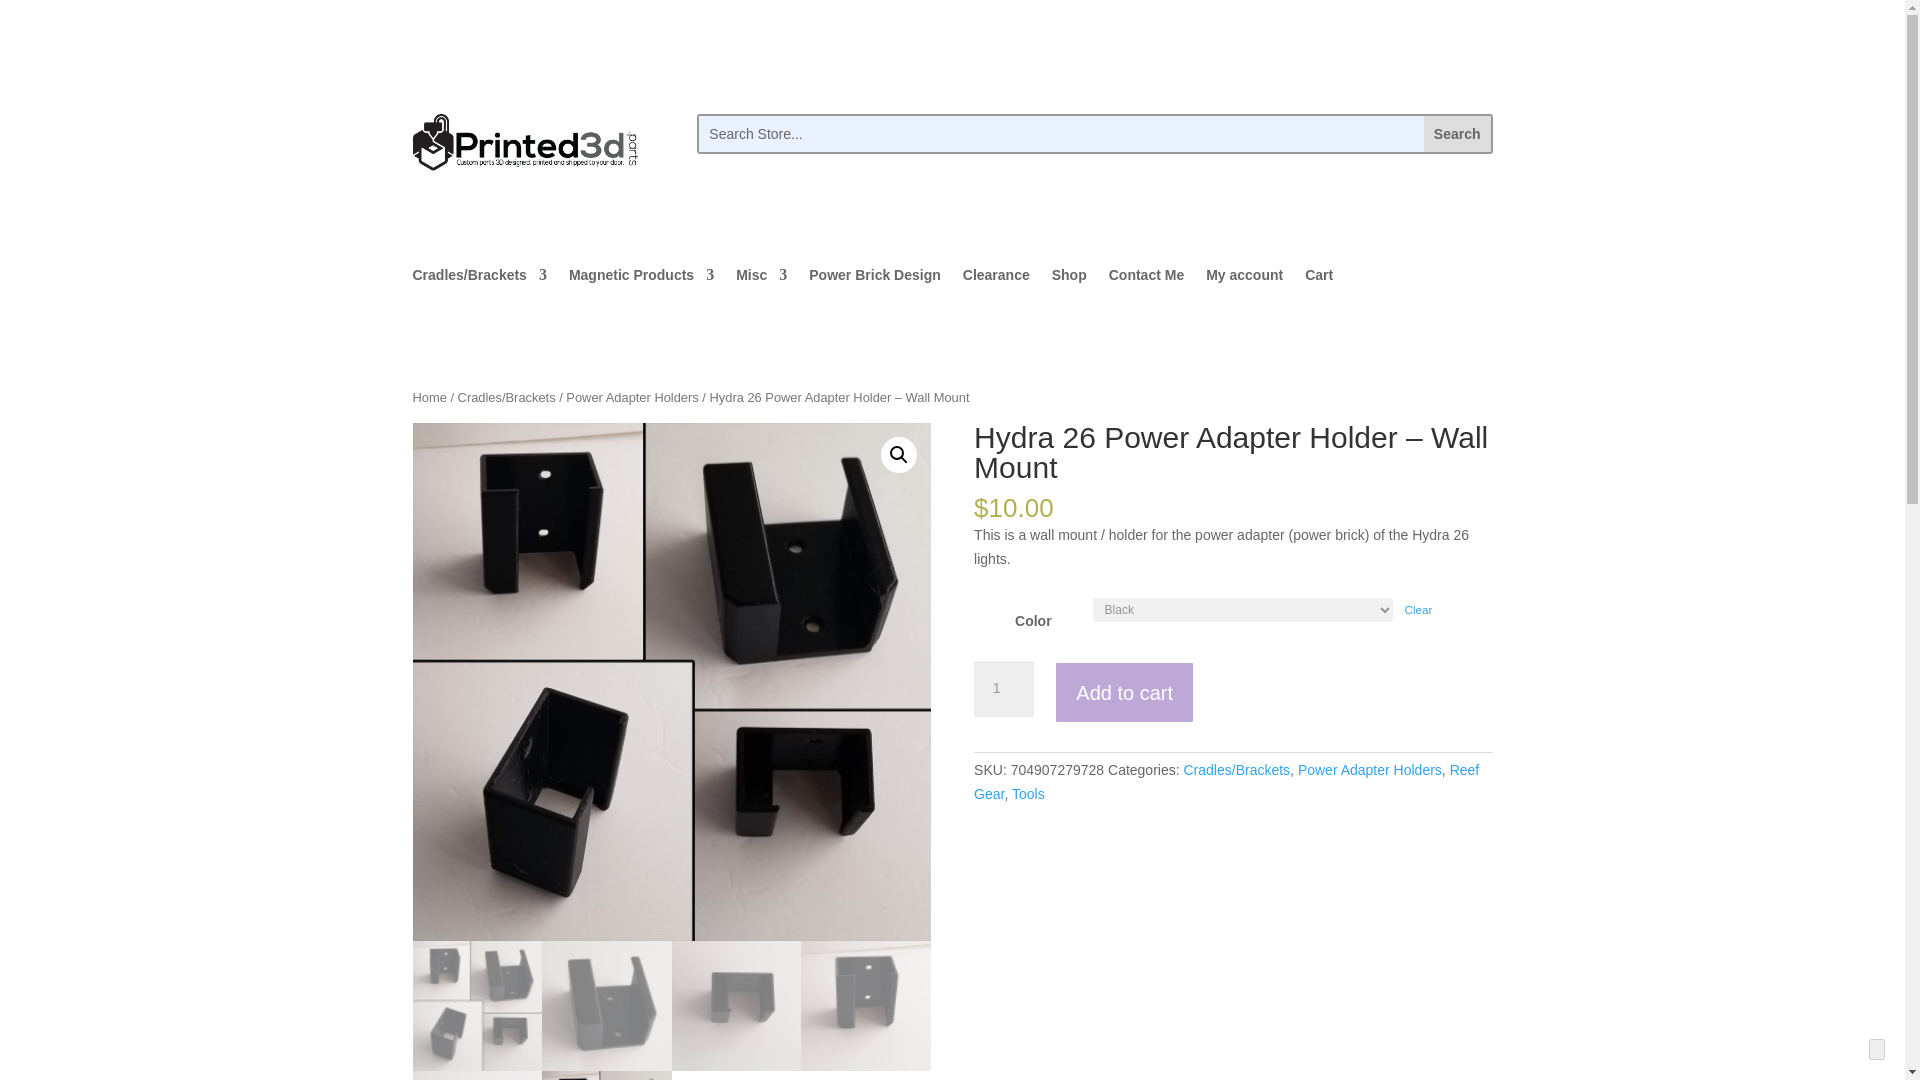 Image resolution: width=1920 pixels, height=1080 pixels. I want to click on Contact Me, so click(1146, 278).